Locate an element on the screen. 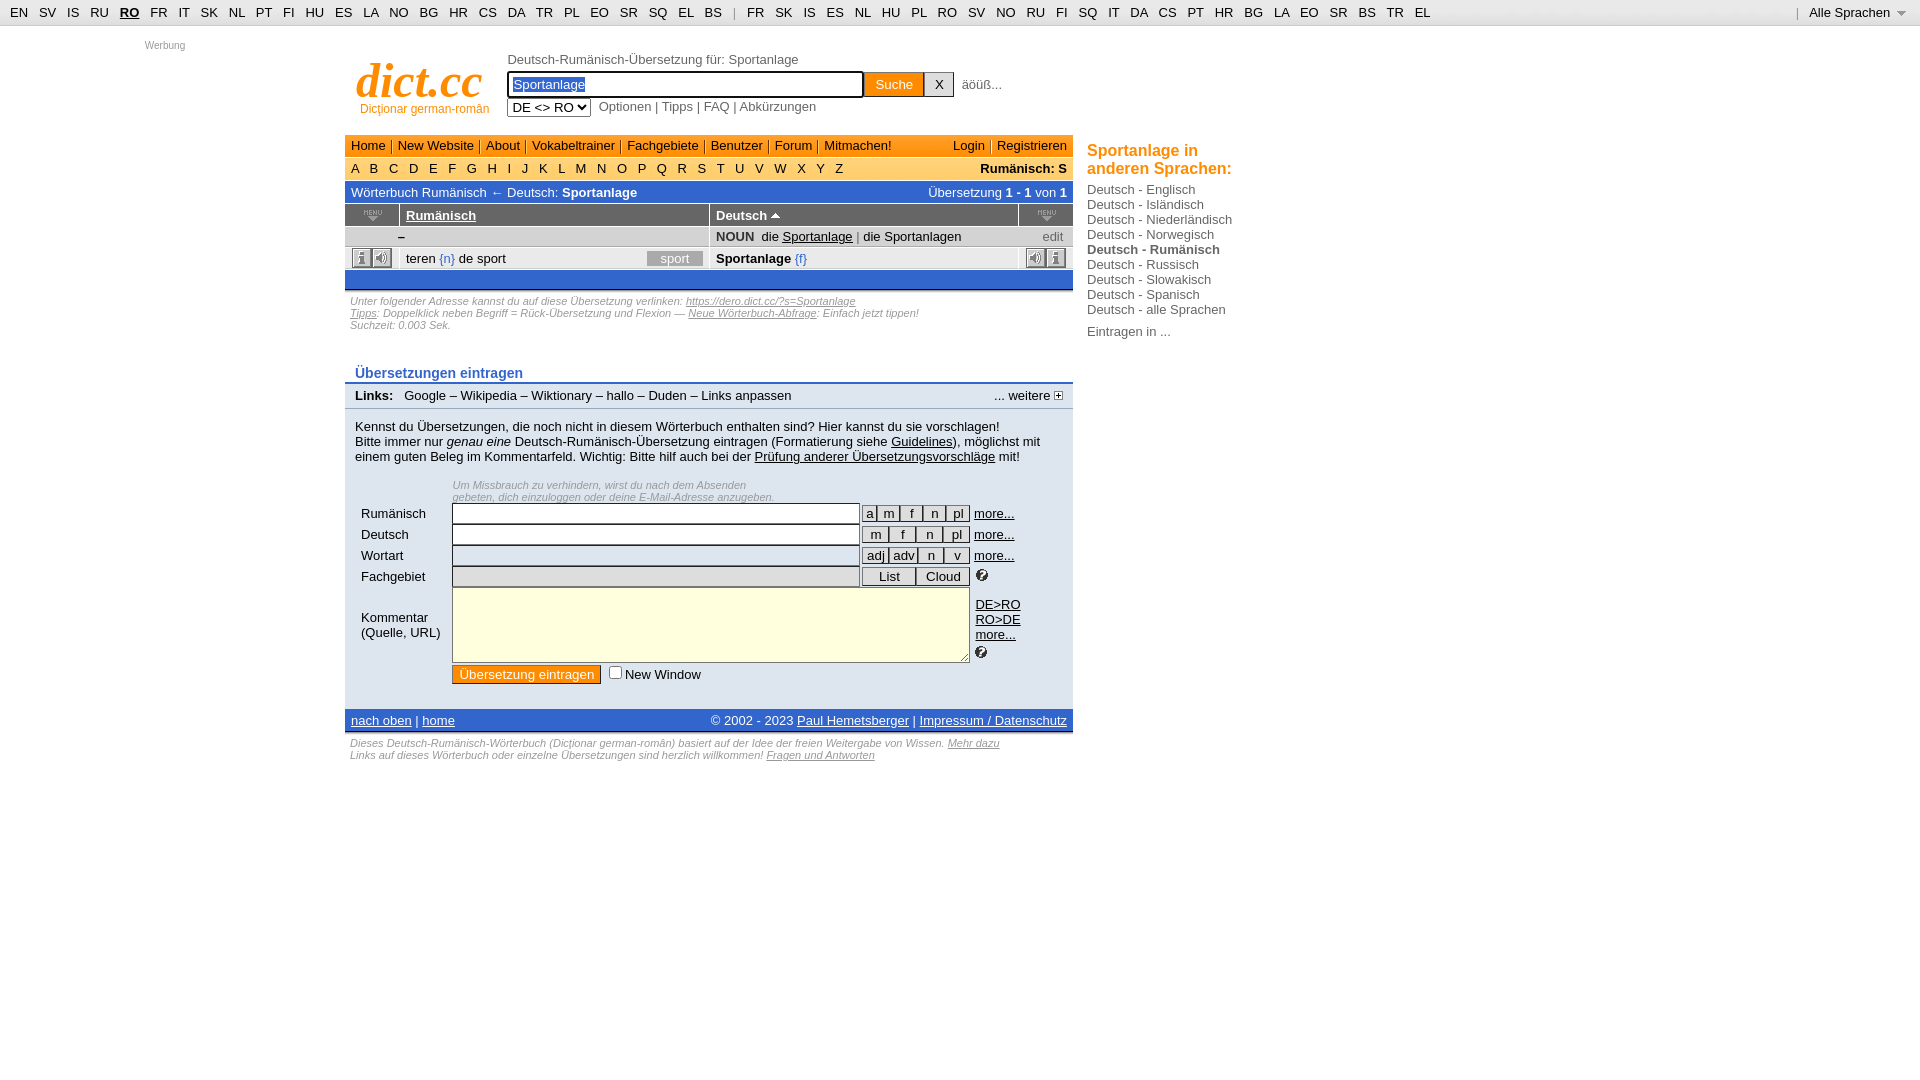  Y is located at coordinates (820, 168).